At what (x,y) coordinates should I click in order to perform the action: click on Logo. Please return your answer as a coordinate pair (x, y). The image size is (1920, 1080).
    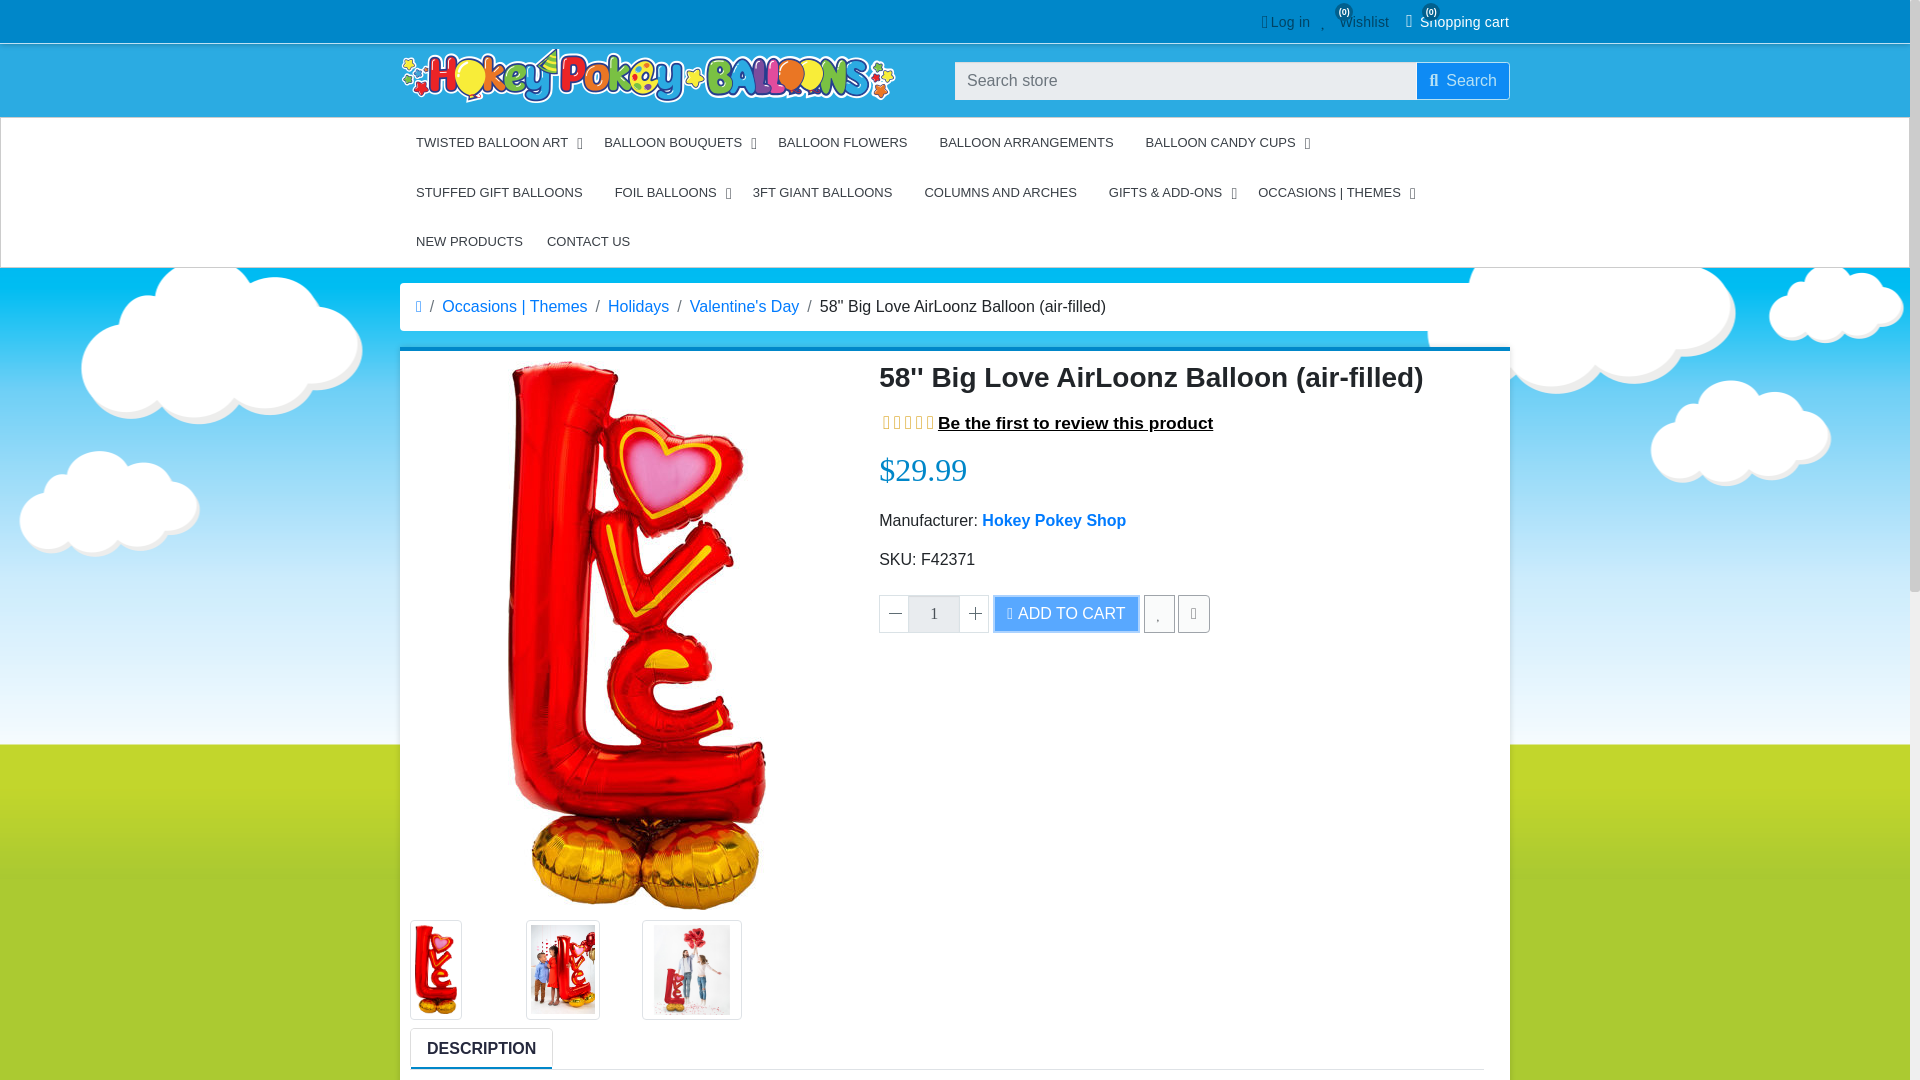
    Looking at the image, I should click on (933, 614).